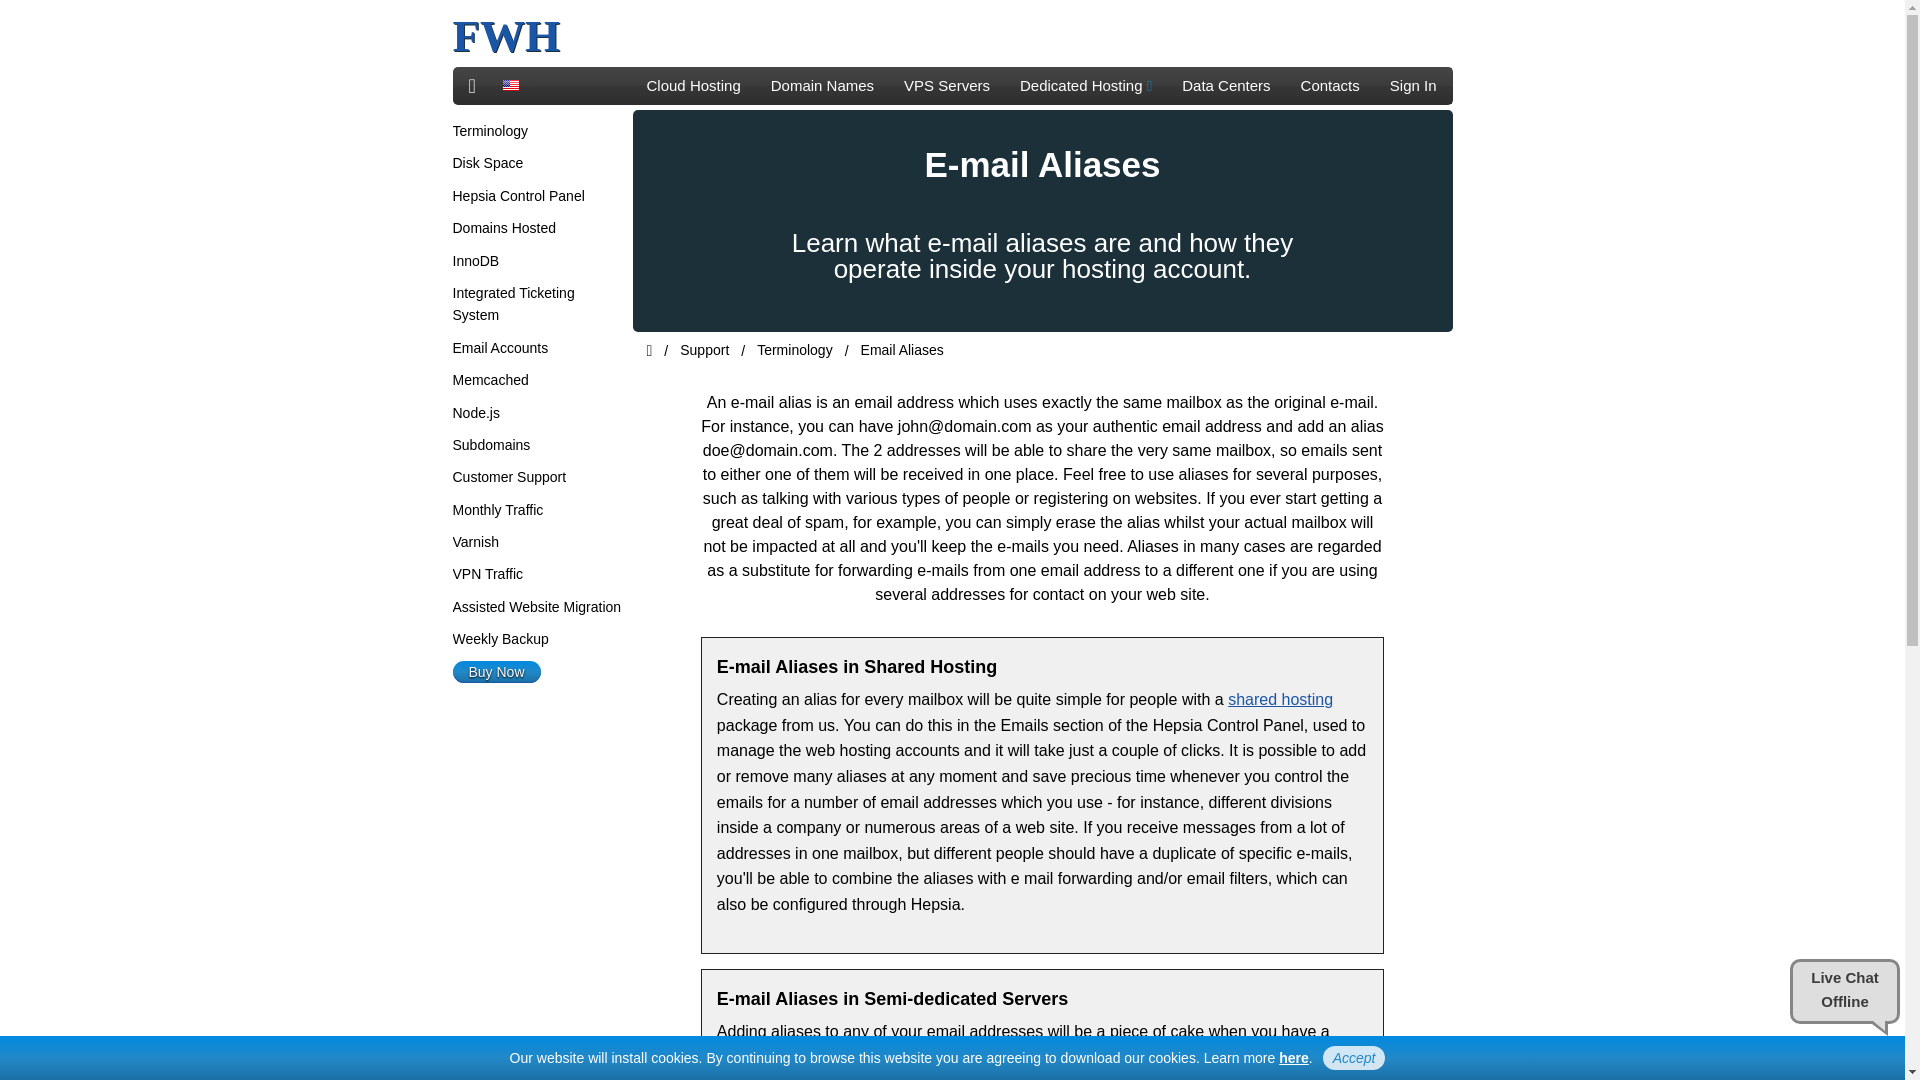 The image size is (1920, 1080). What do you see at coordinates (946, 86) in the screenshot?
I see `VPS Servers` at bounding box center [946, 86].